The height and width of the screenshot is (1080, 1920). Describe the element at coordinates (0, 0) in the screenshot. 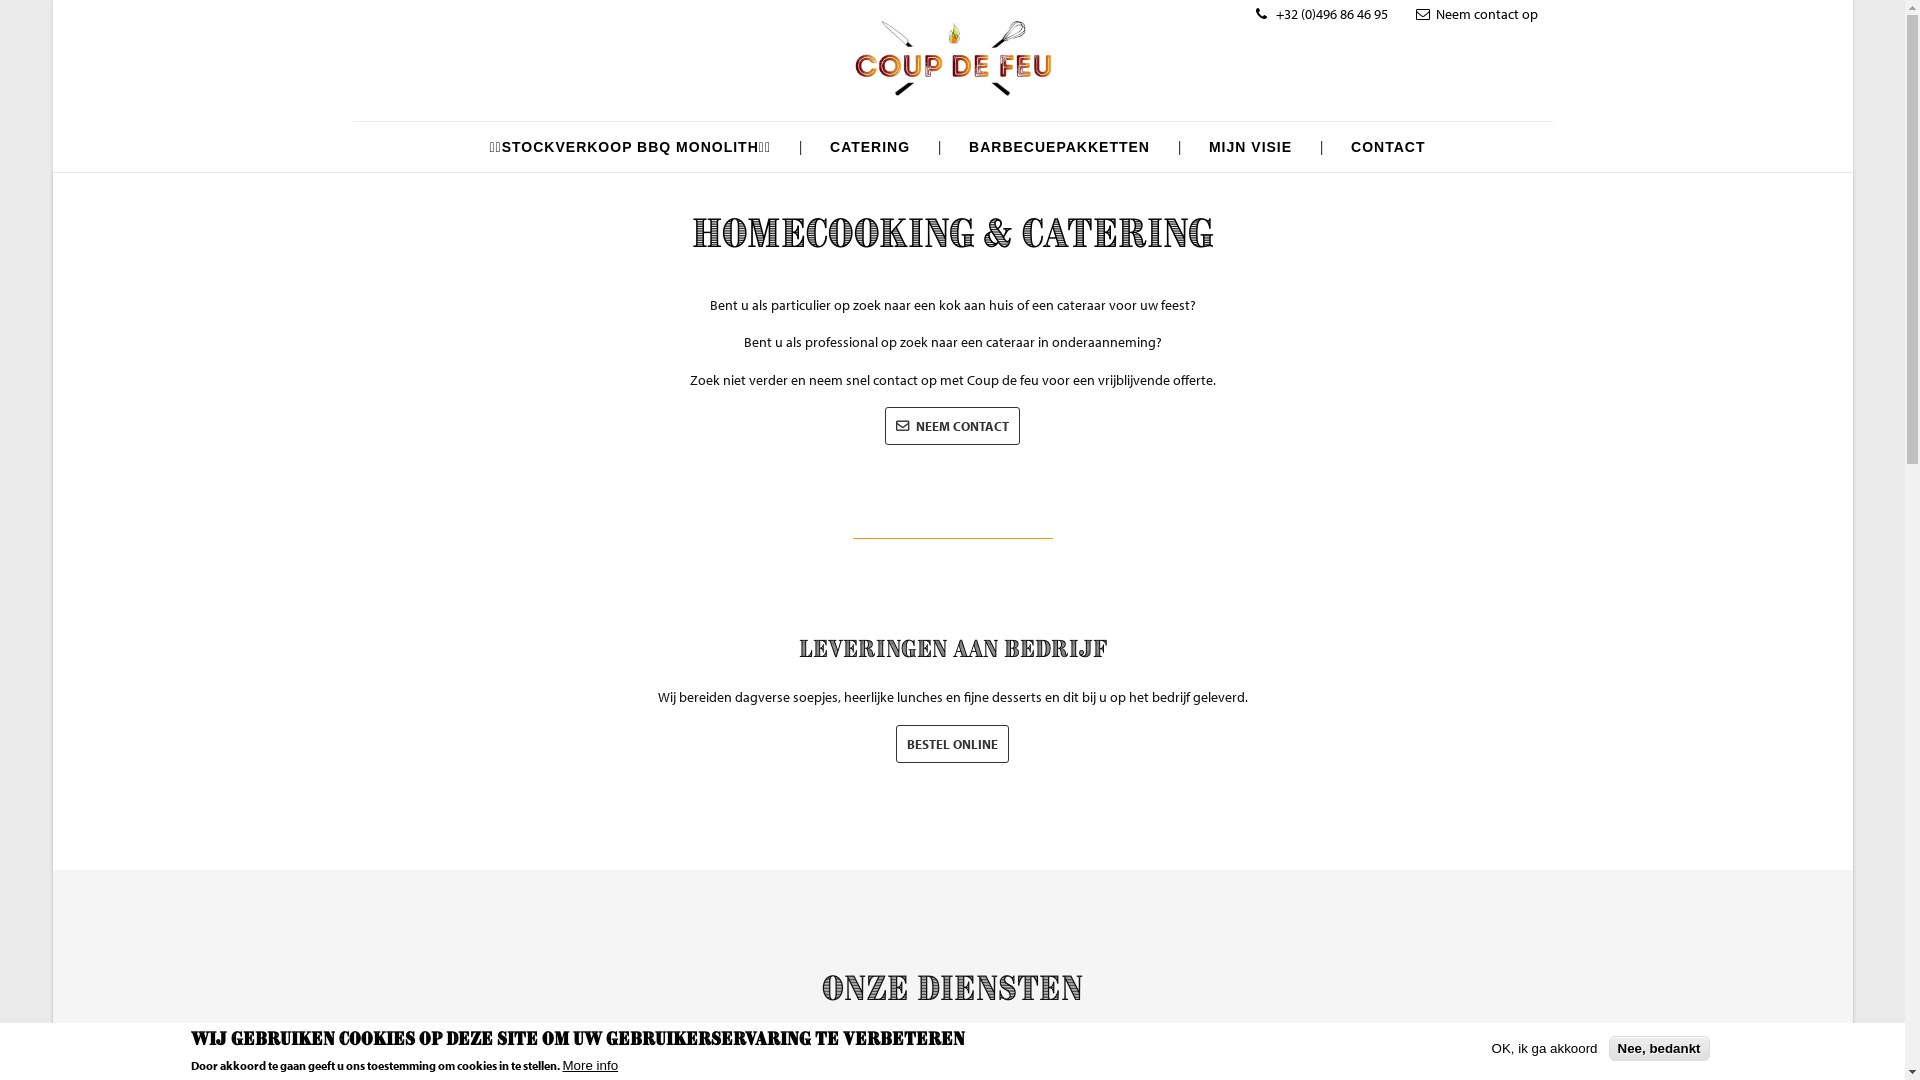

I see `Overslaan en naar de inhoud gaan` at that location.